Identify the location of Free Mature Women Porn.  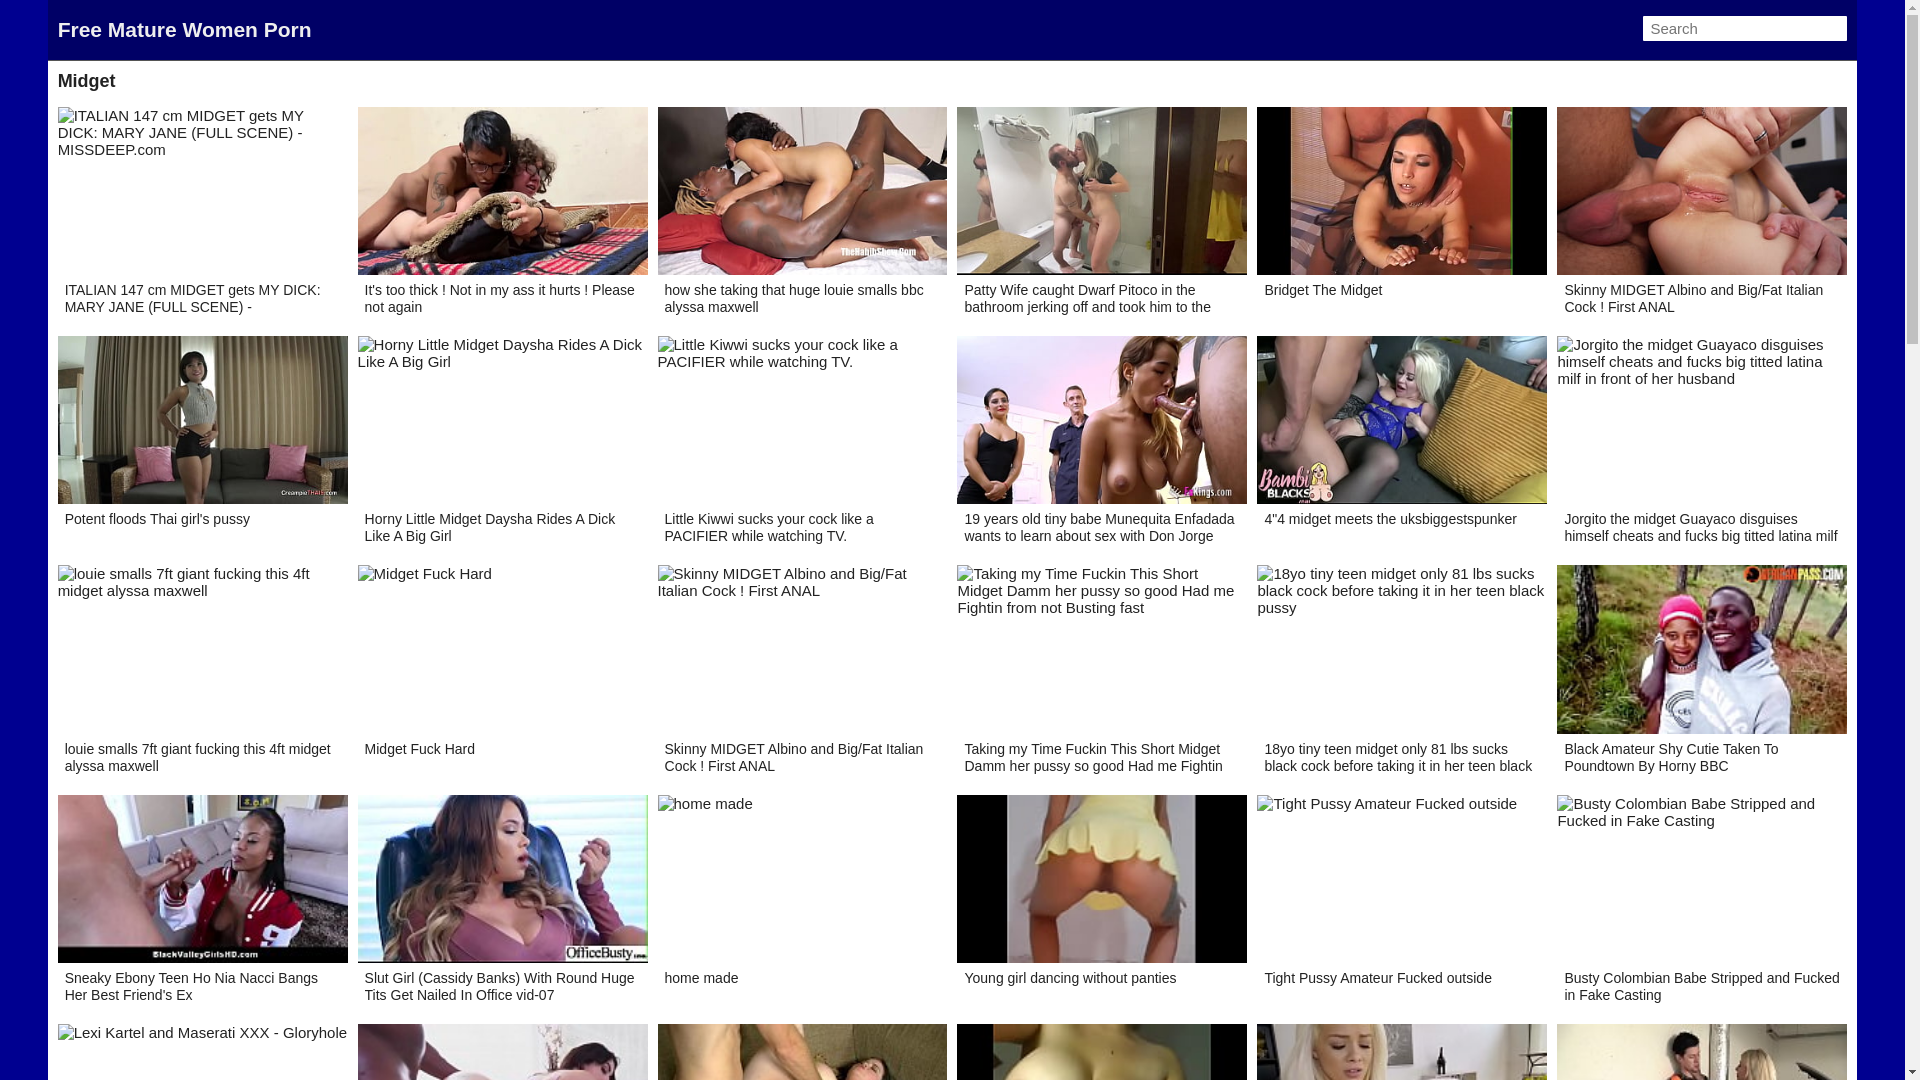
(185, 30).